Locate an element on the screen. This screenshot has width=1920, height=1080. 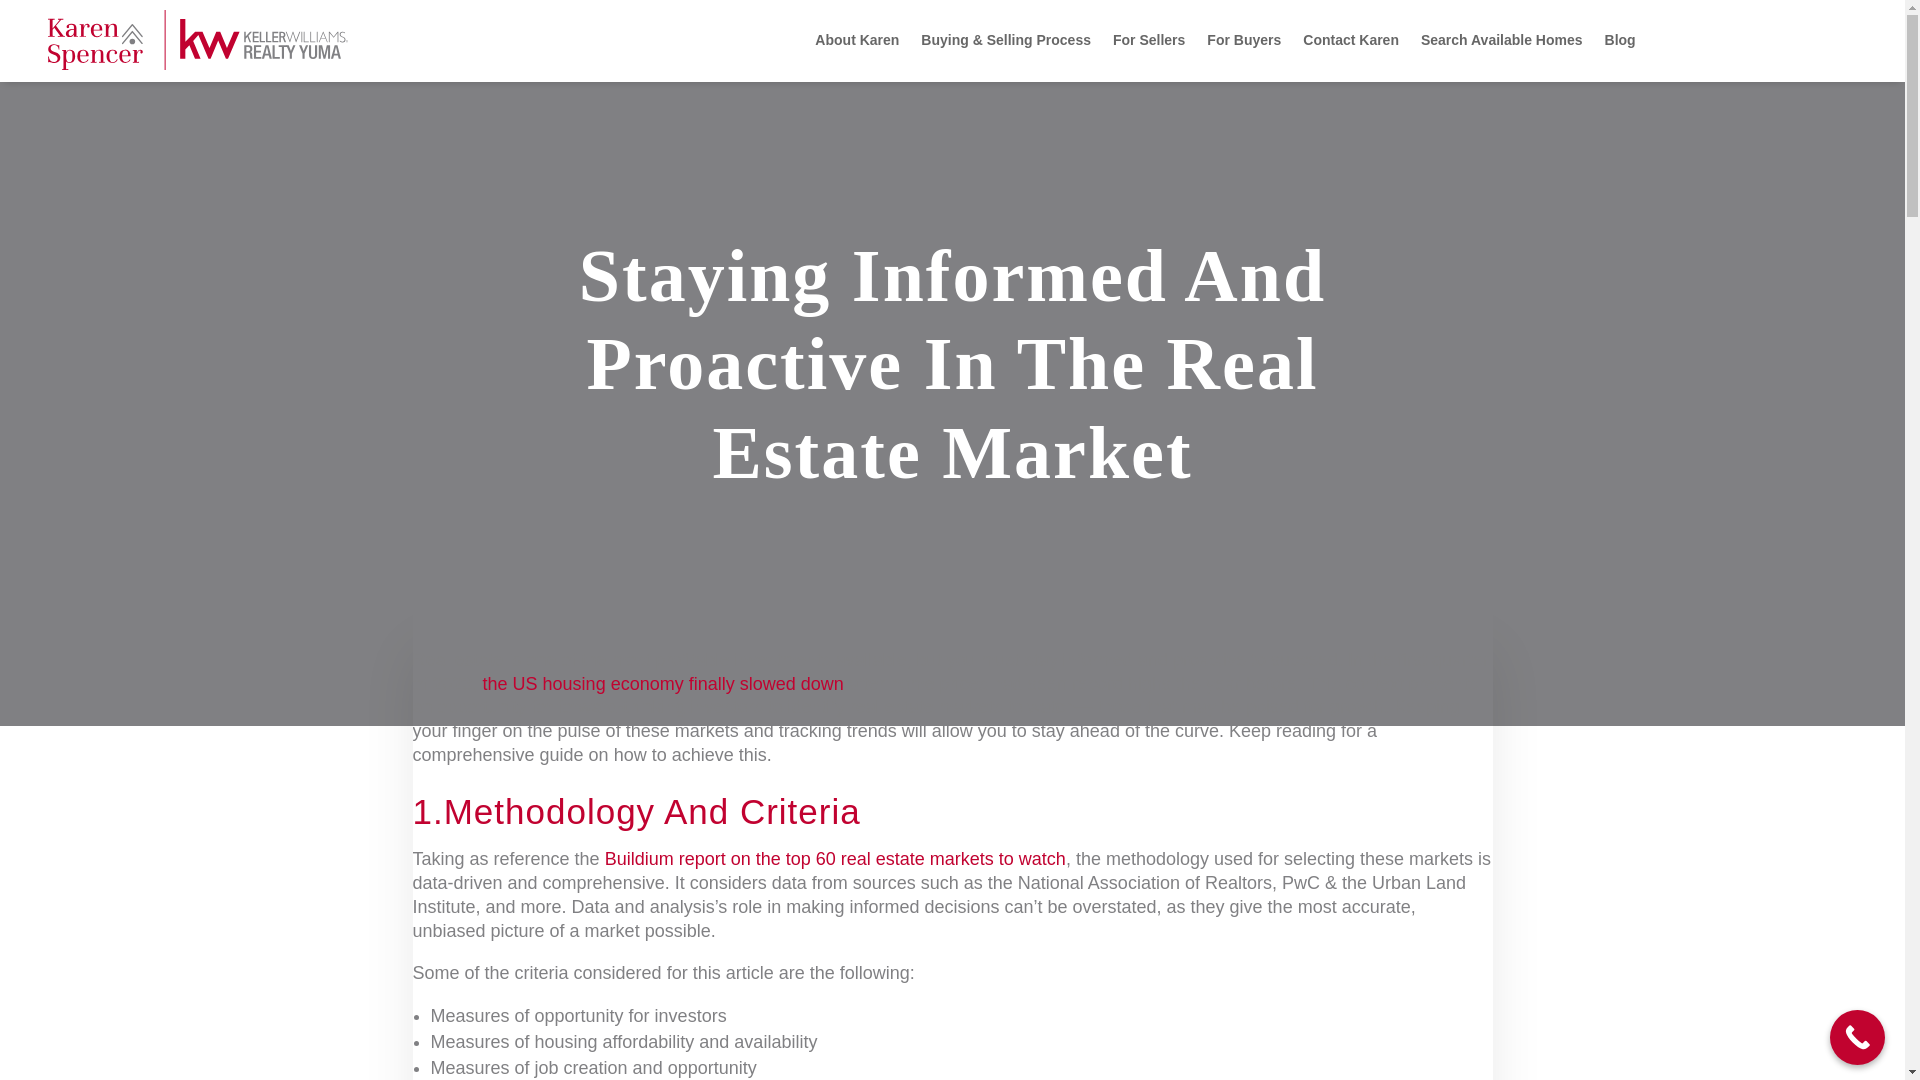
About Karen is located at coordinates (856, 40).